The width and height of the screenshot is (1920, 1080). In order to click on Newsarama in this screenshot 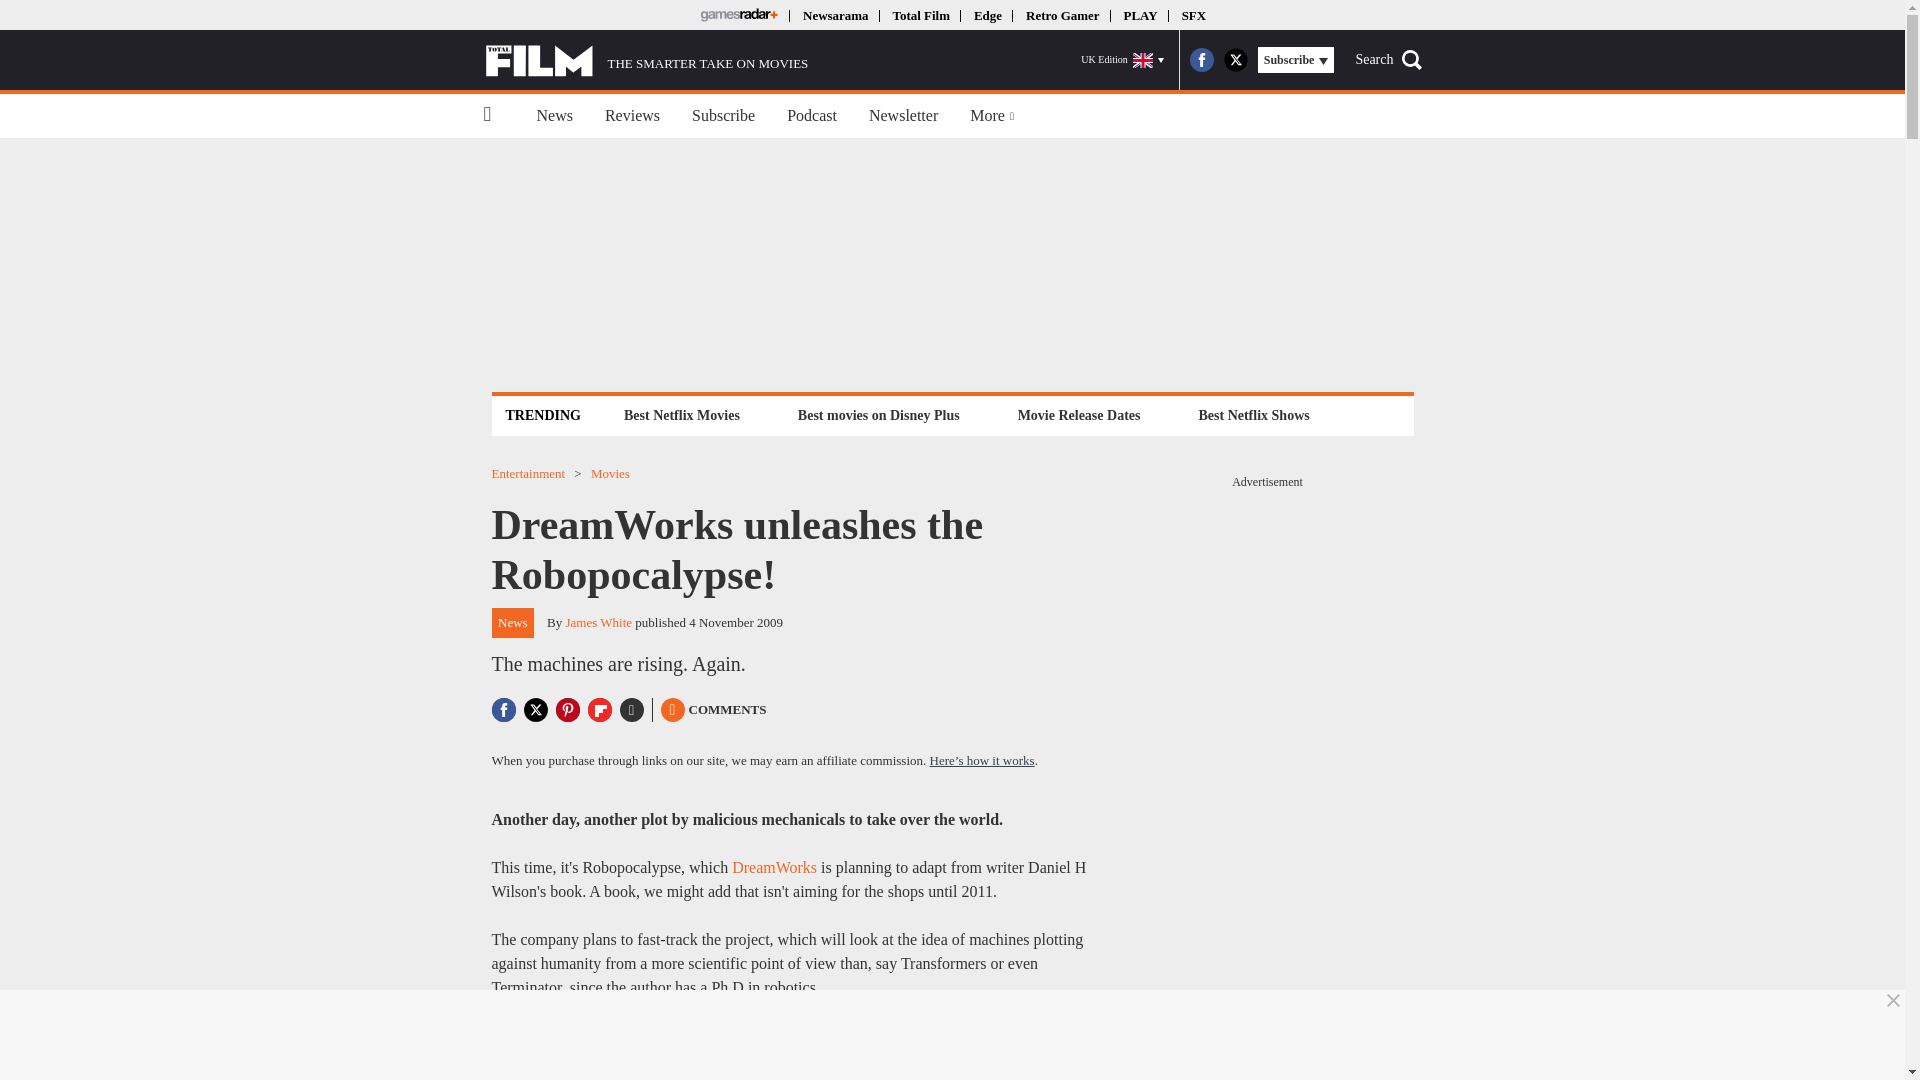, I will do `click(834, 14)`.